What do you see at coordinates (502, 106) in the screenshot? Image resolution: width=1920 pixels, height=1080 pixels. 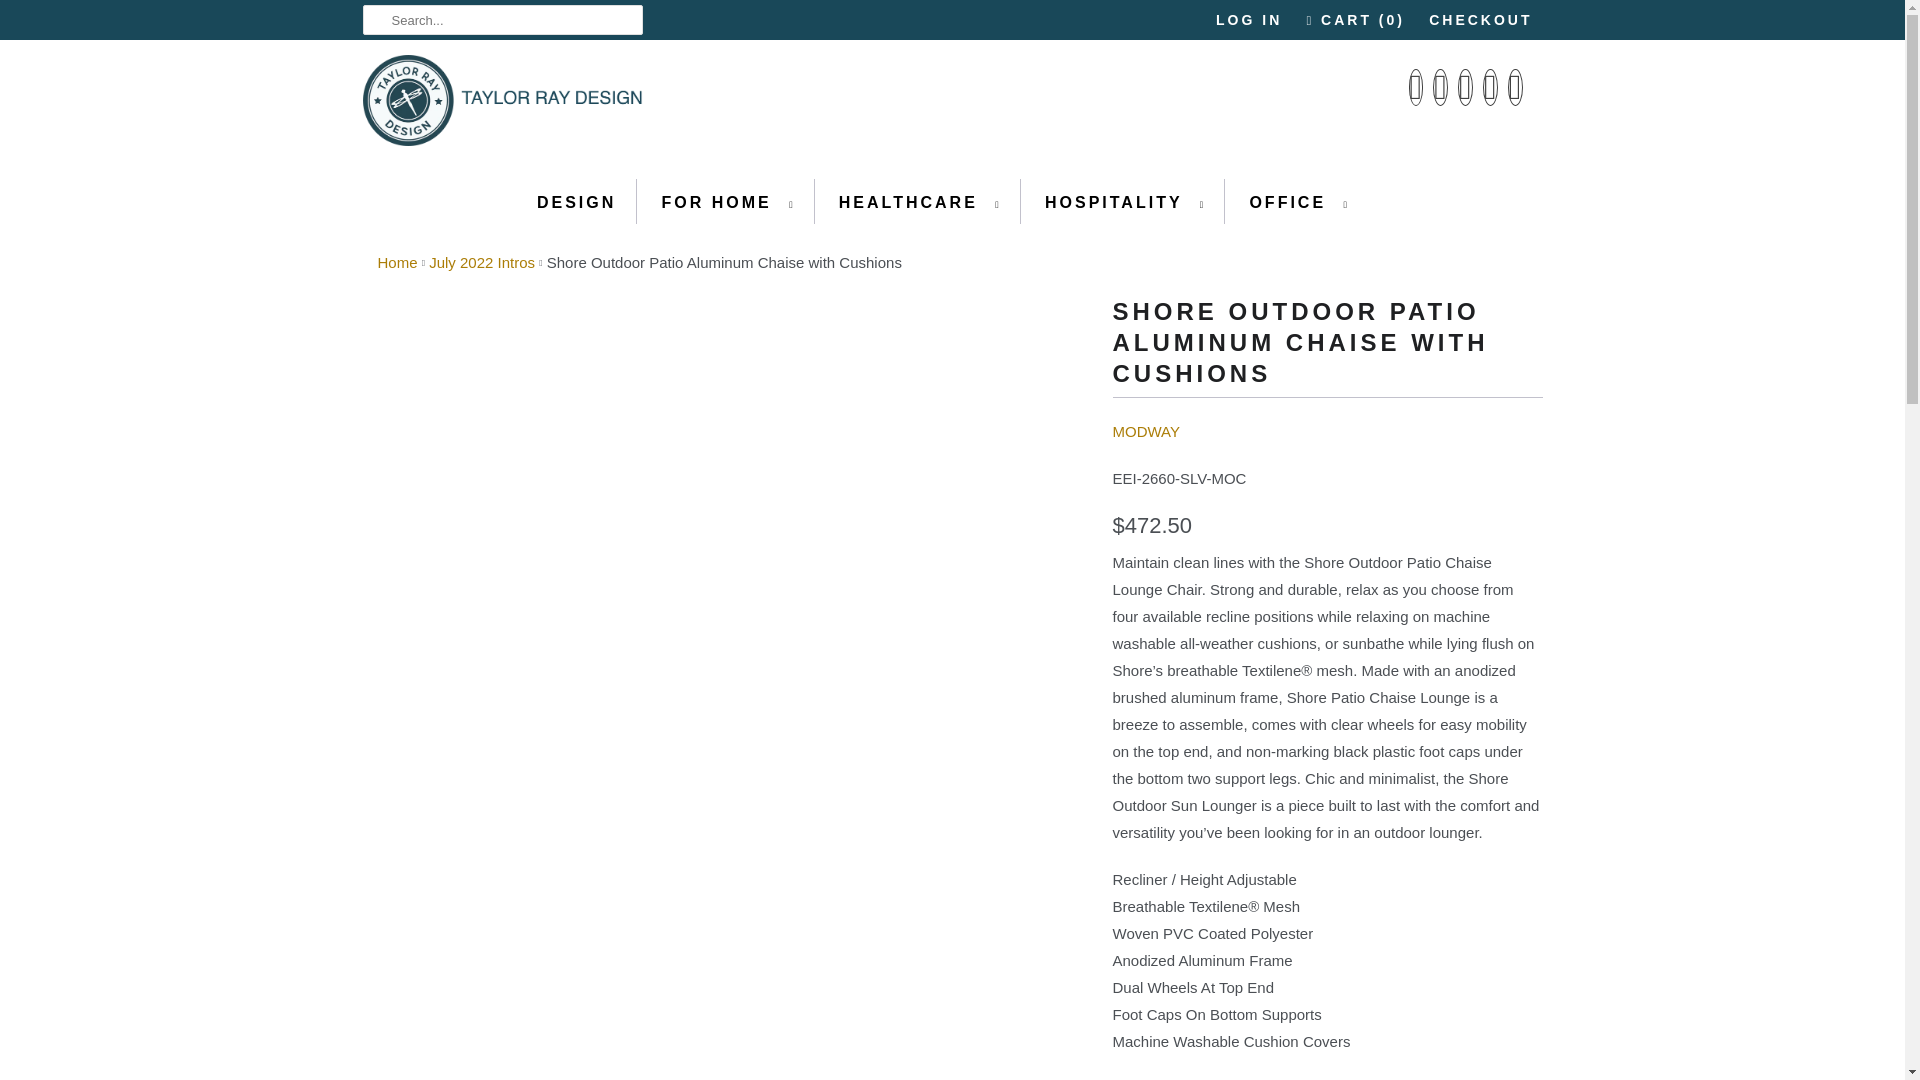 I see `taylor ray decor` at bounding box center [502, 106].